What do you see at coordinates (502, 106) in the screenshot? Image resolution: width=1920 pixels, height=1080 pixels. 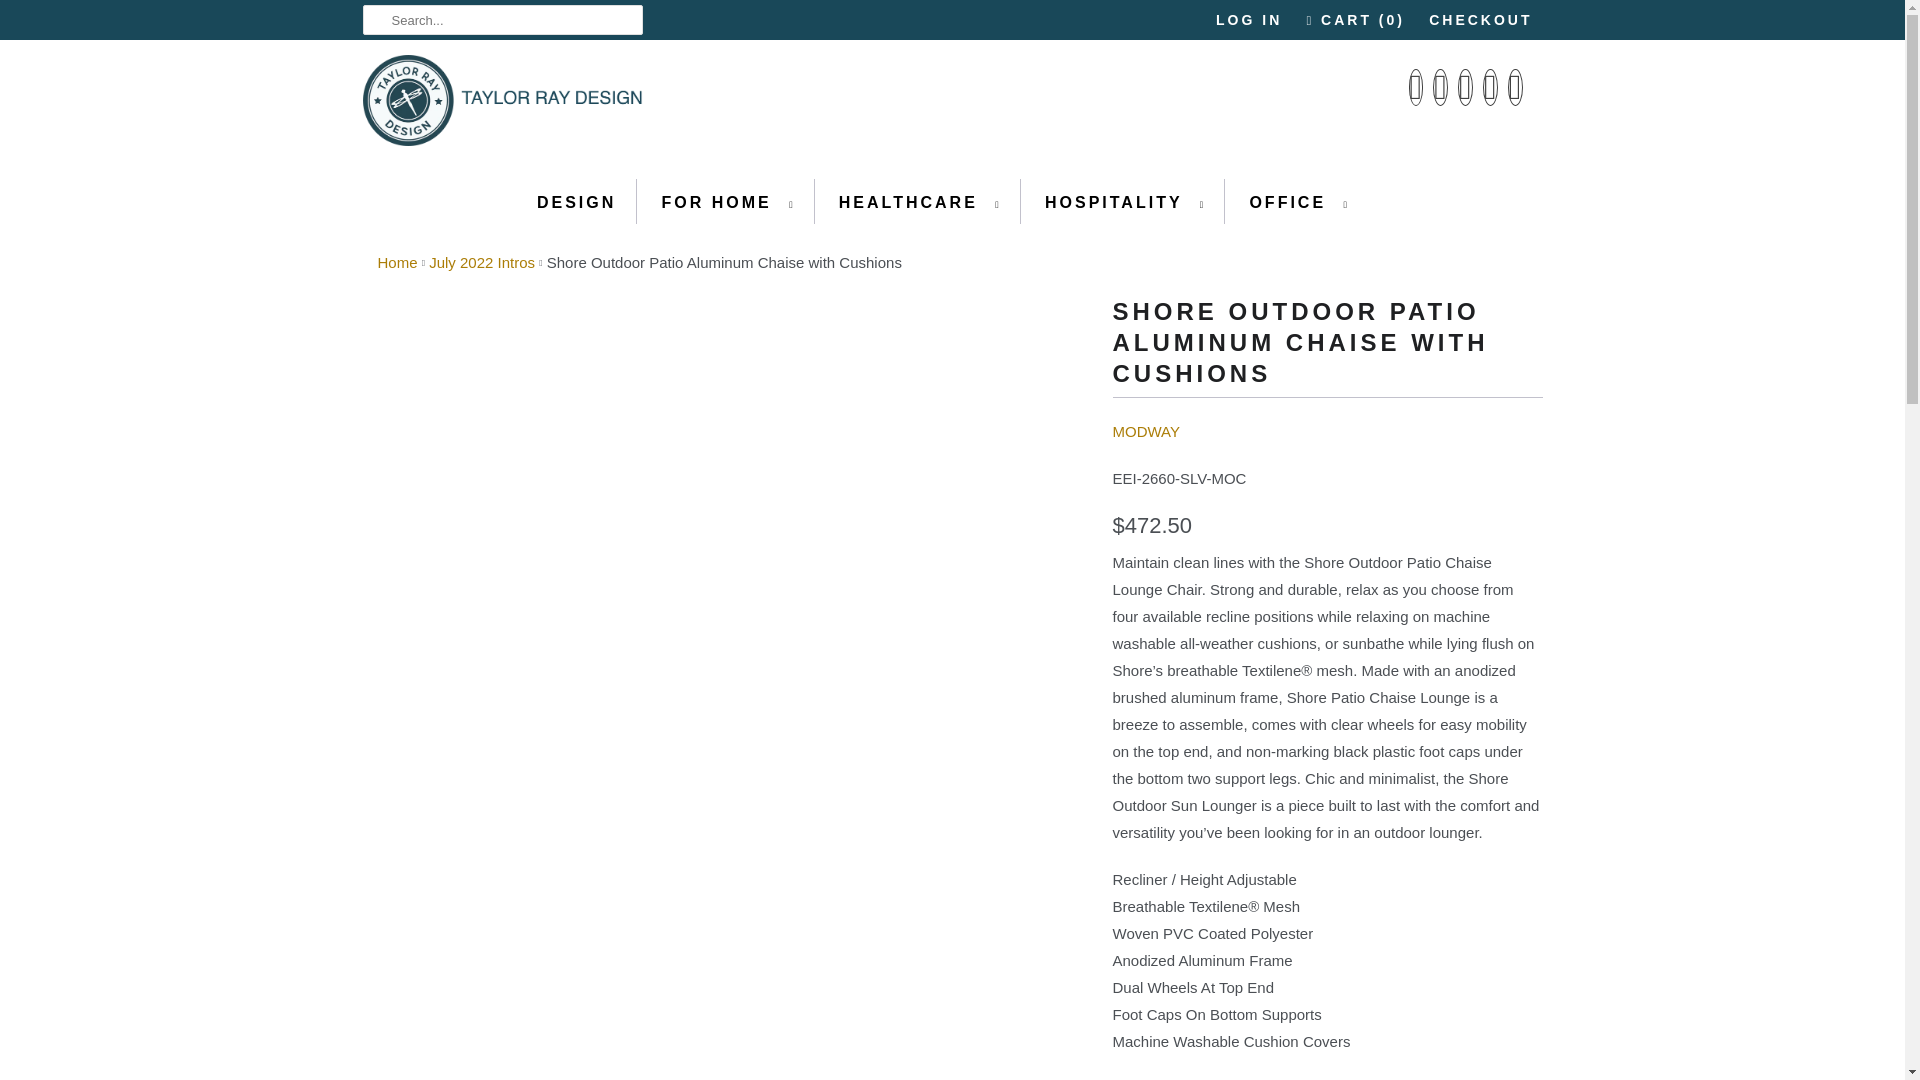 I see `taylor ray decor` at bounding box center [502, 106].